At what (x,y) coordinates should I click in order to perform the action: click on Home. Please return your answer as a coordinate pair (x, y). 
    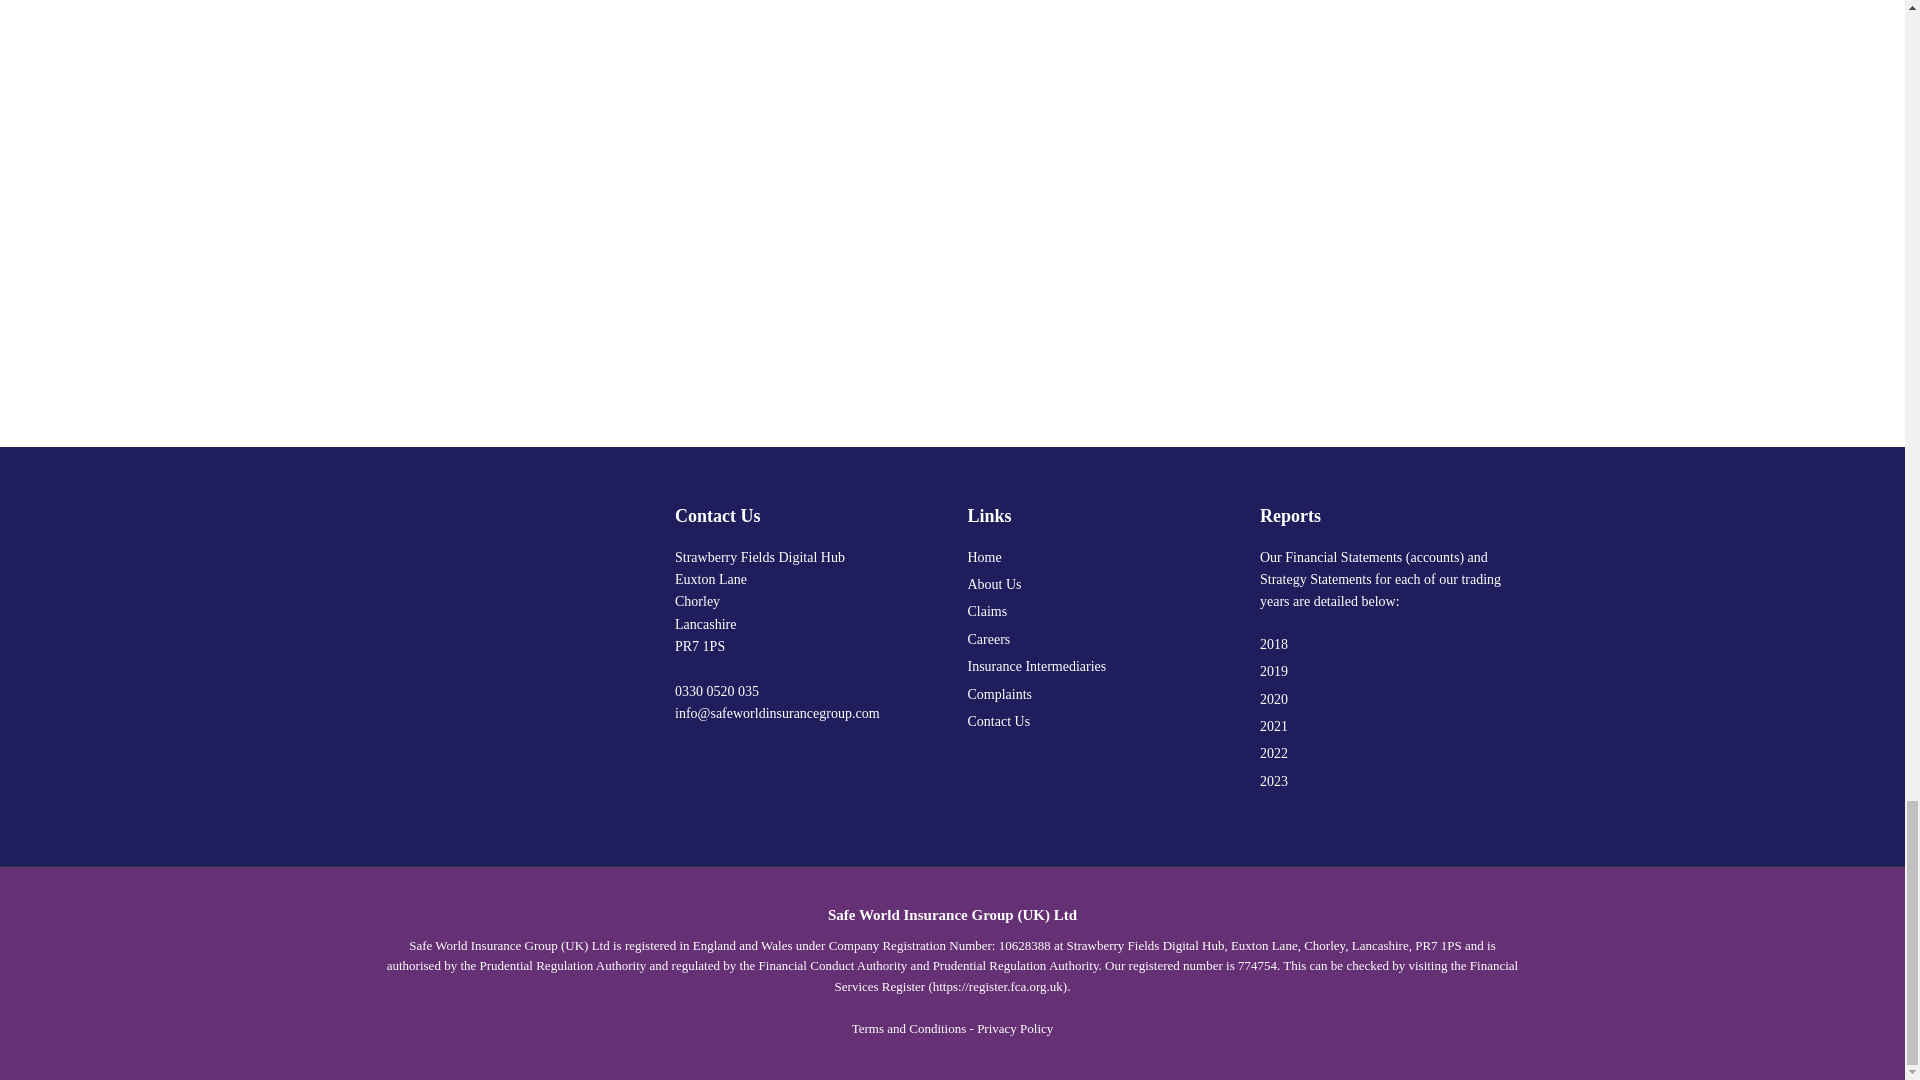
    Looking at the image, I should click on (1098, 558).